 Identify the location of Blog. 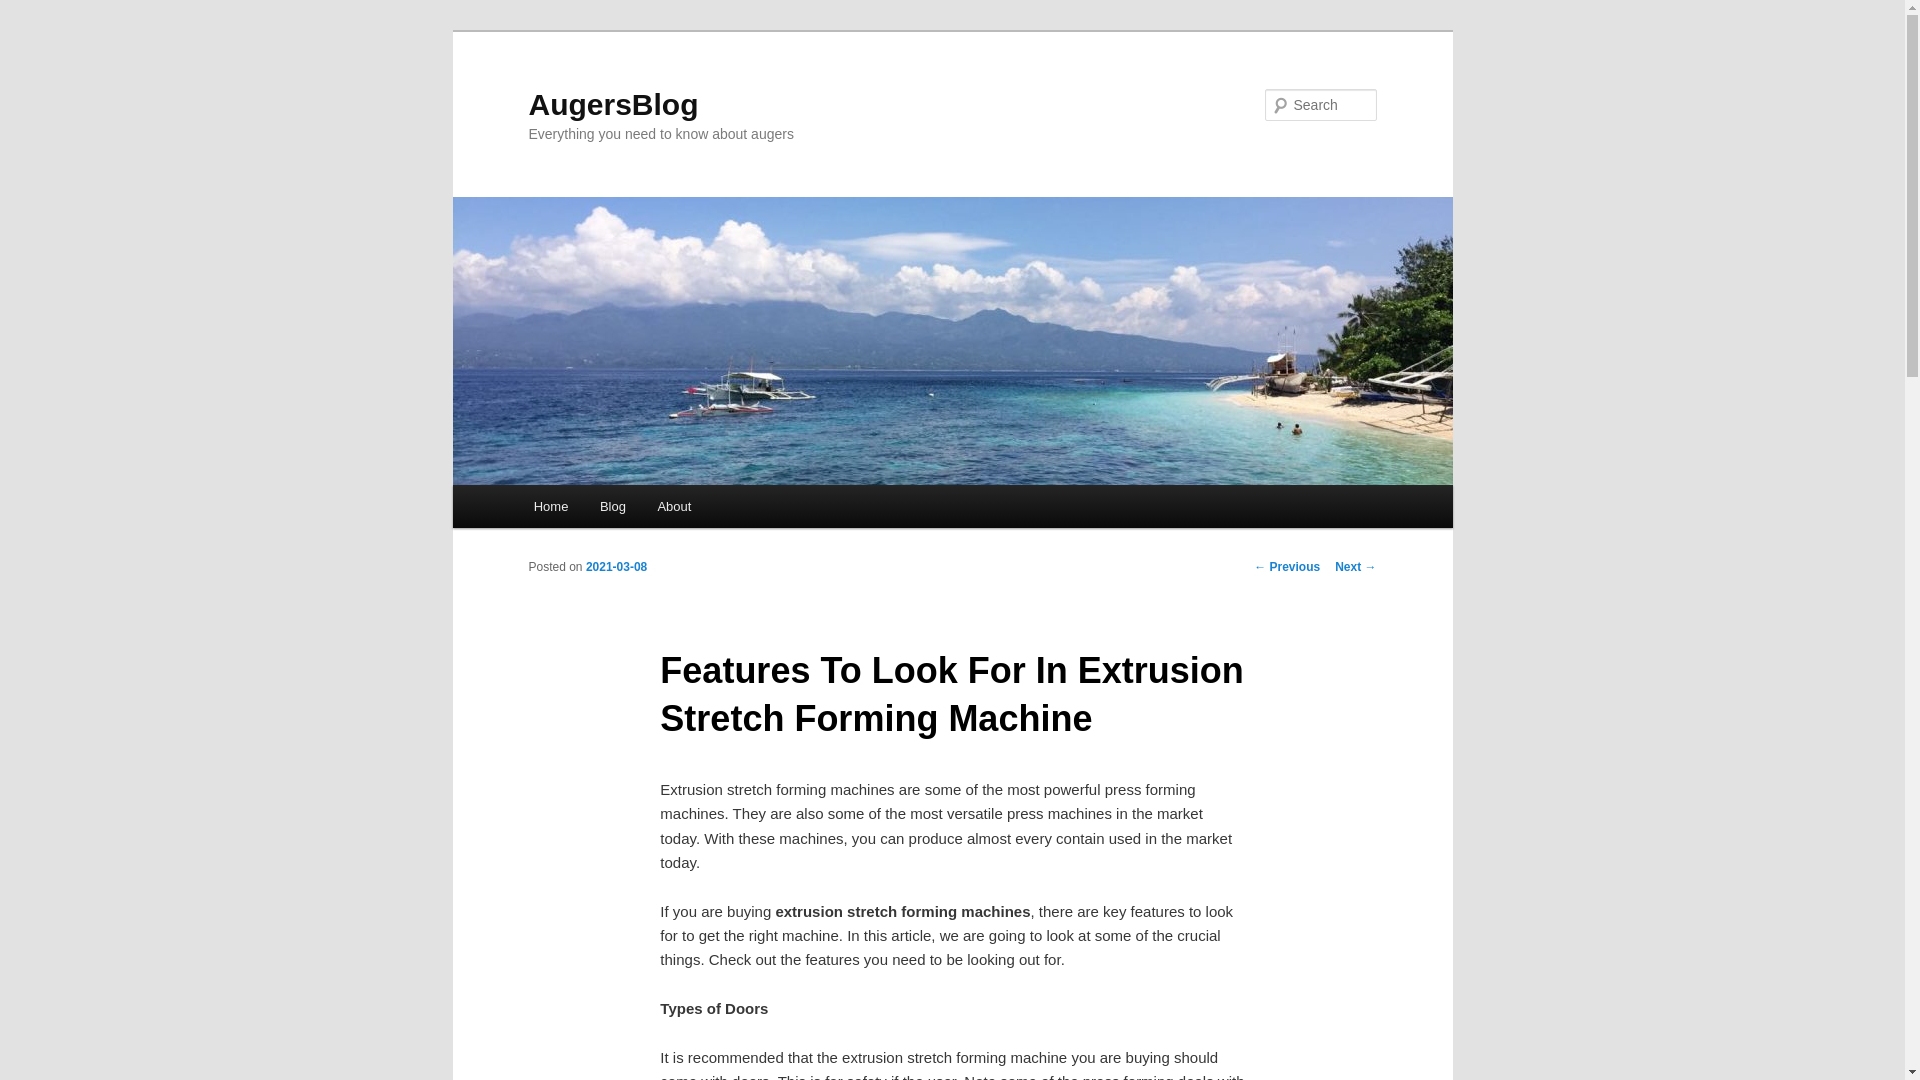
(612, 506).